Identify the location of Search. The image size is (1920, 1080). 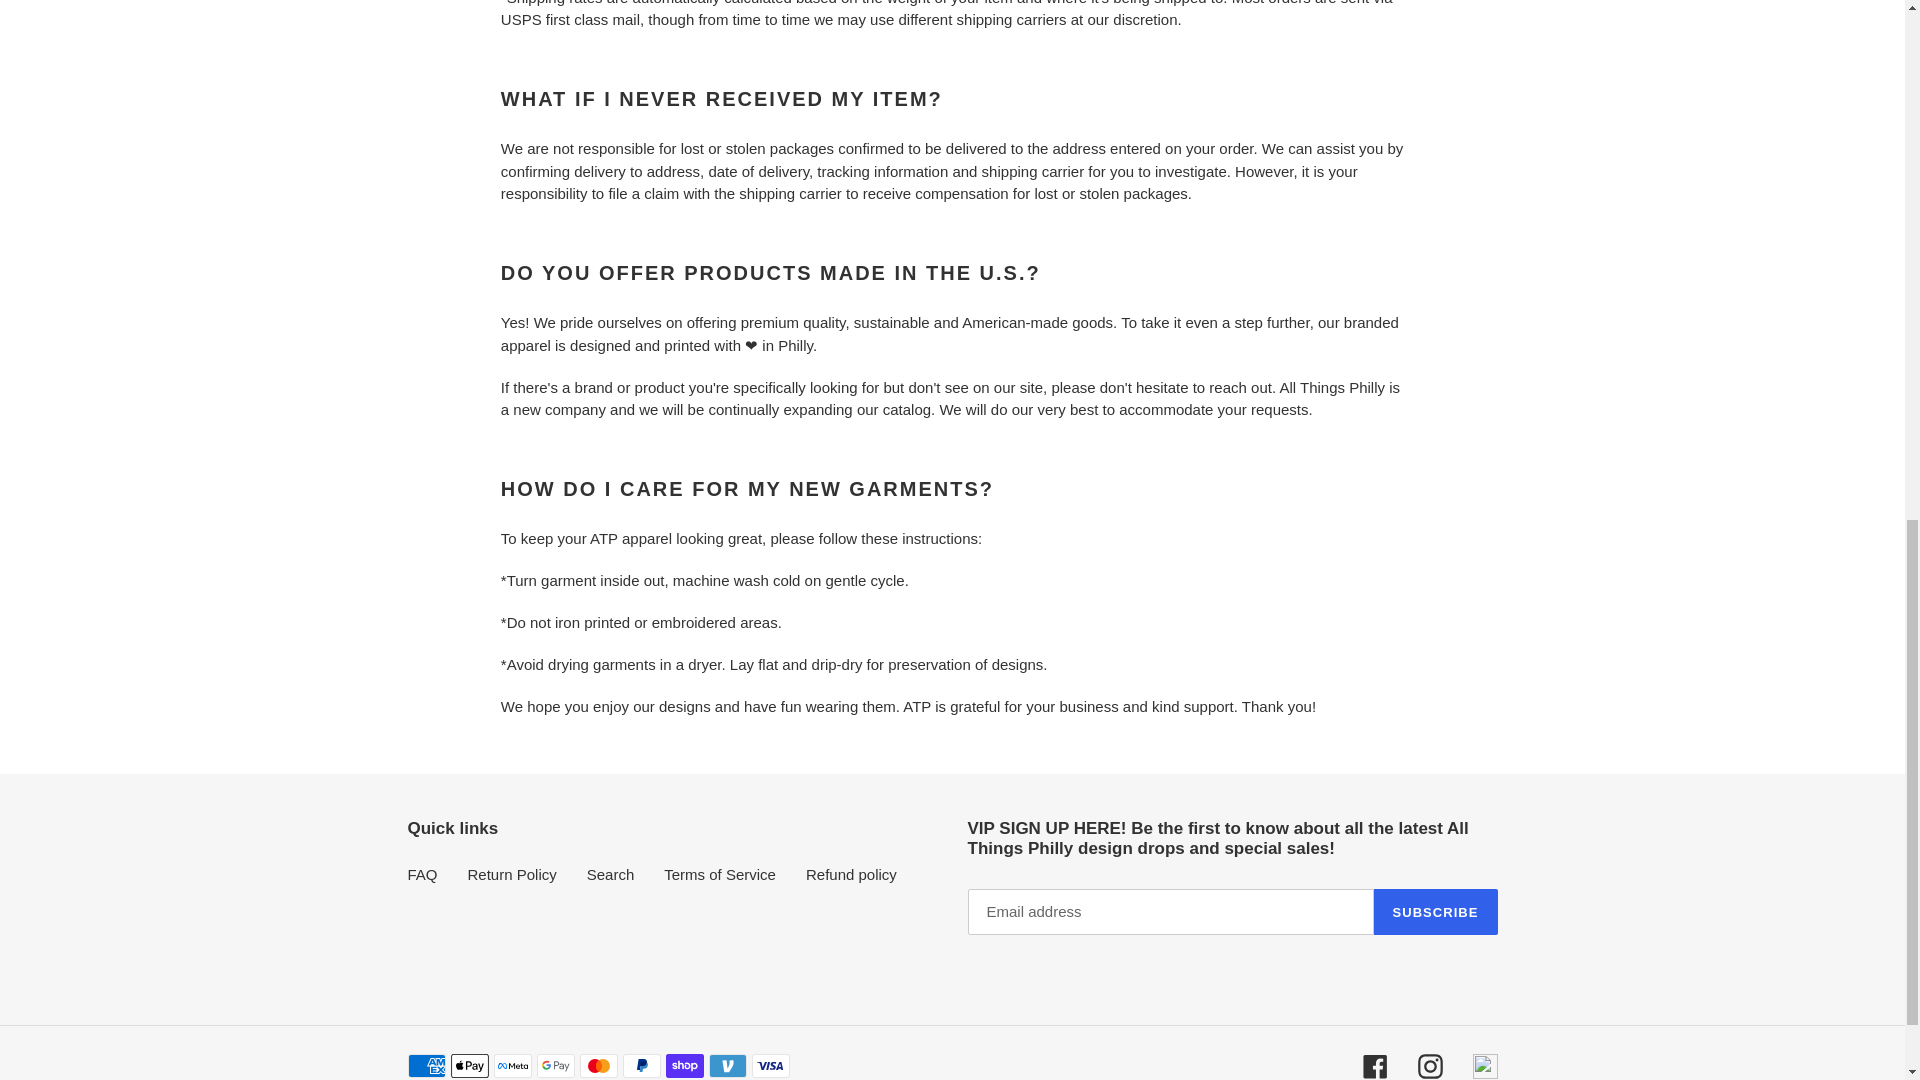
(611, 874).